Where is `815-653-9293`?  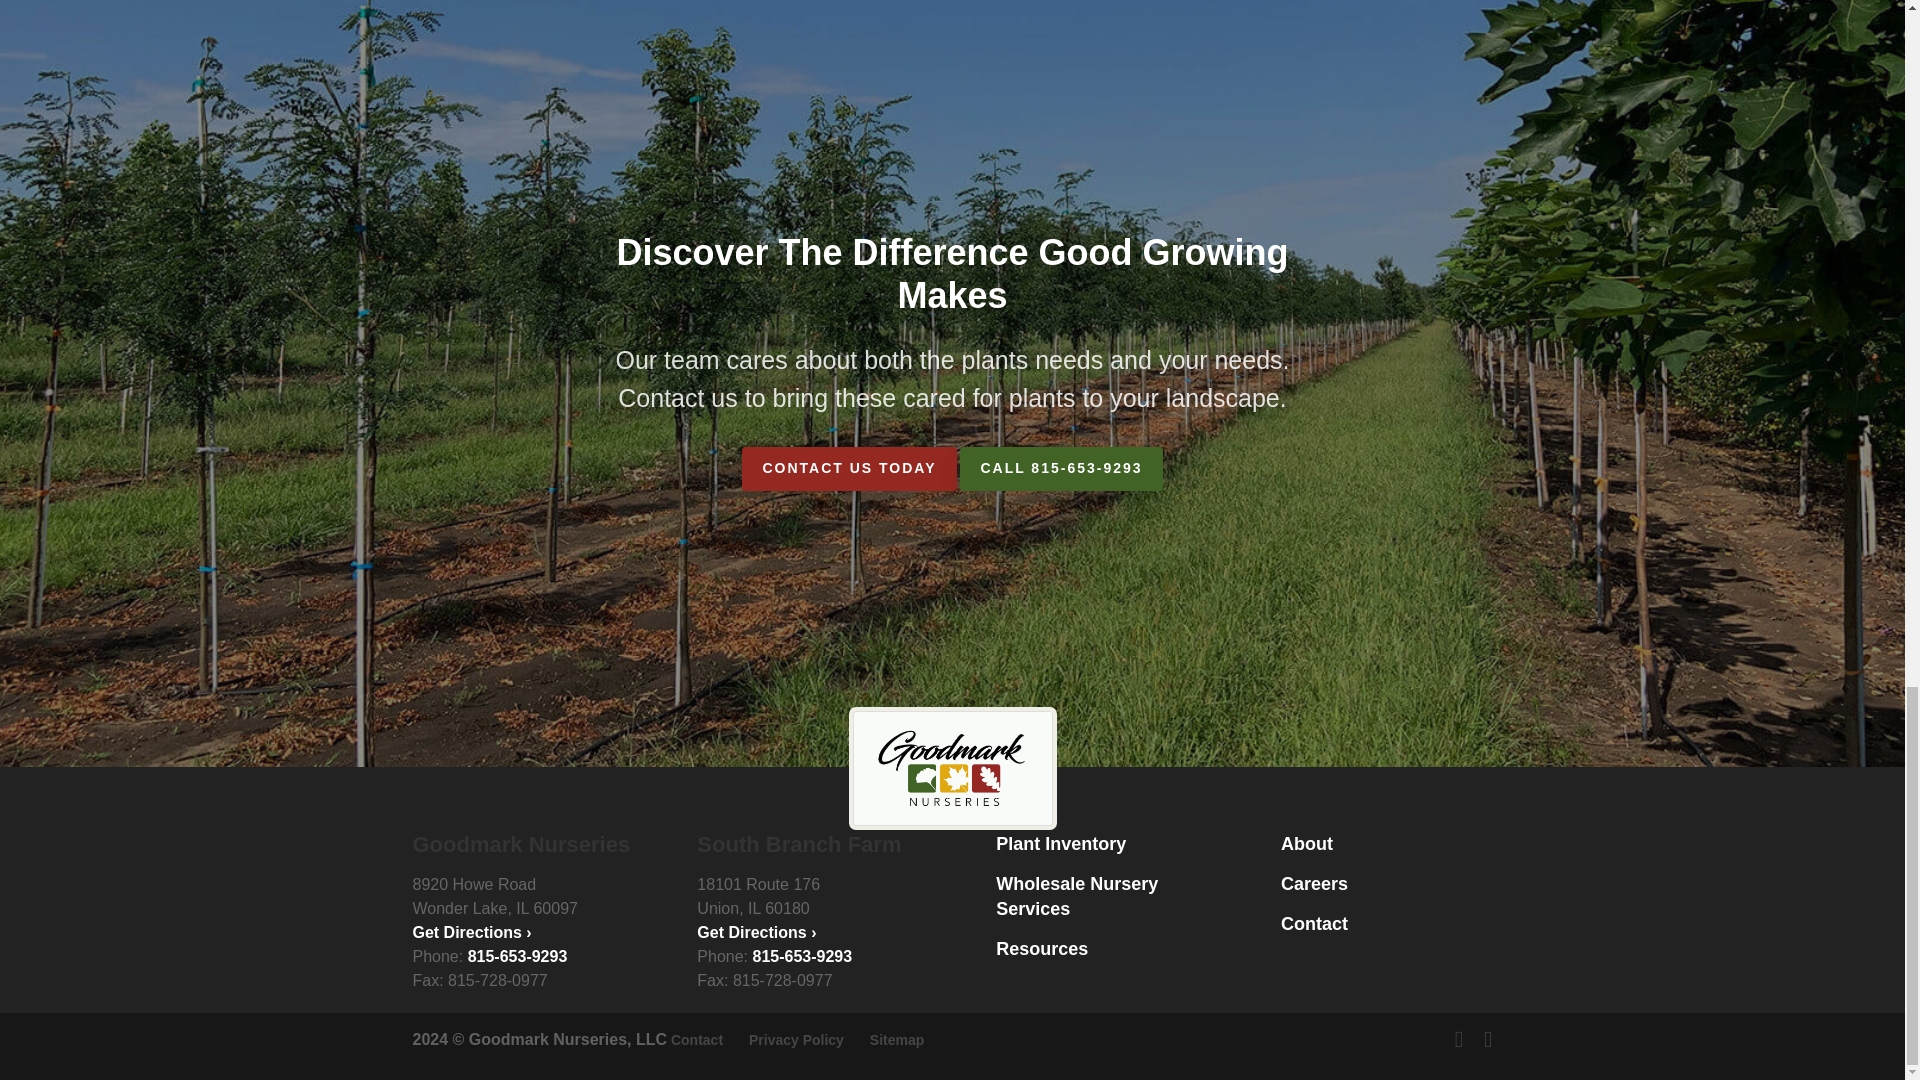
815-653-9293 is located at coordinates (518, 956).